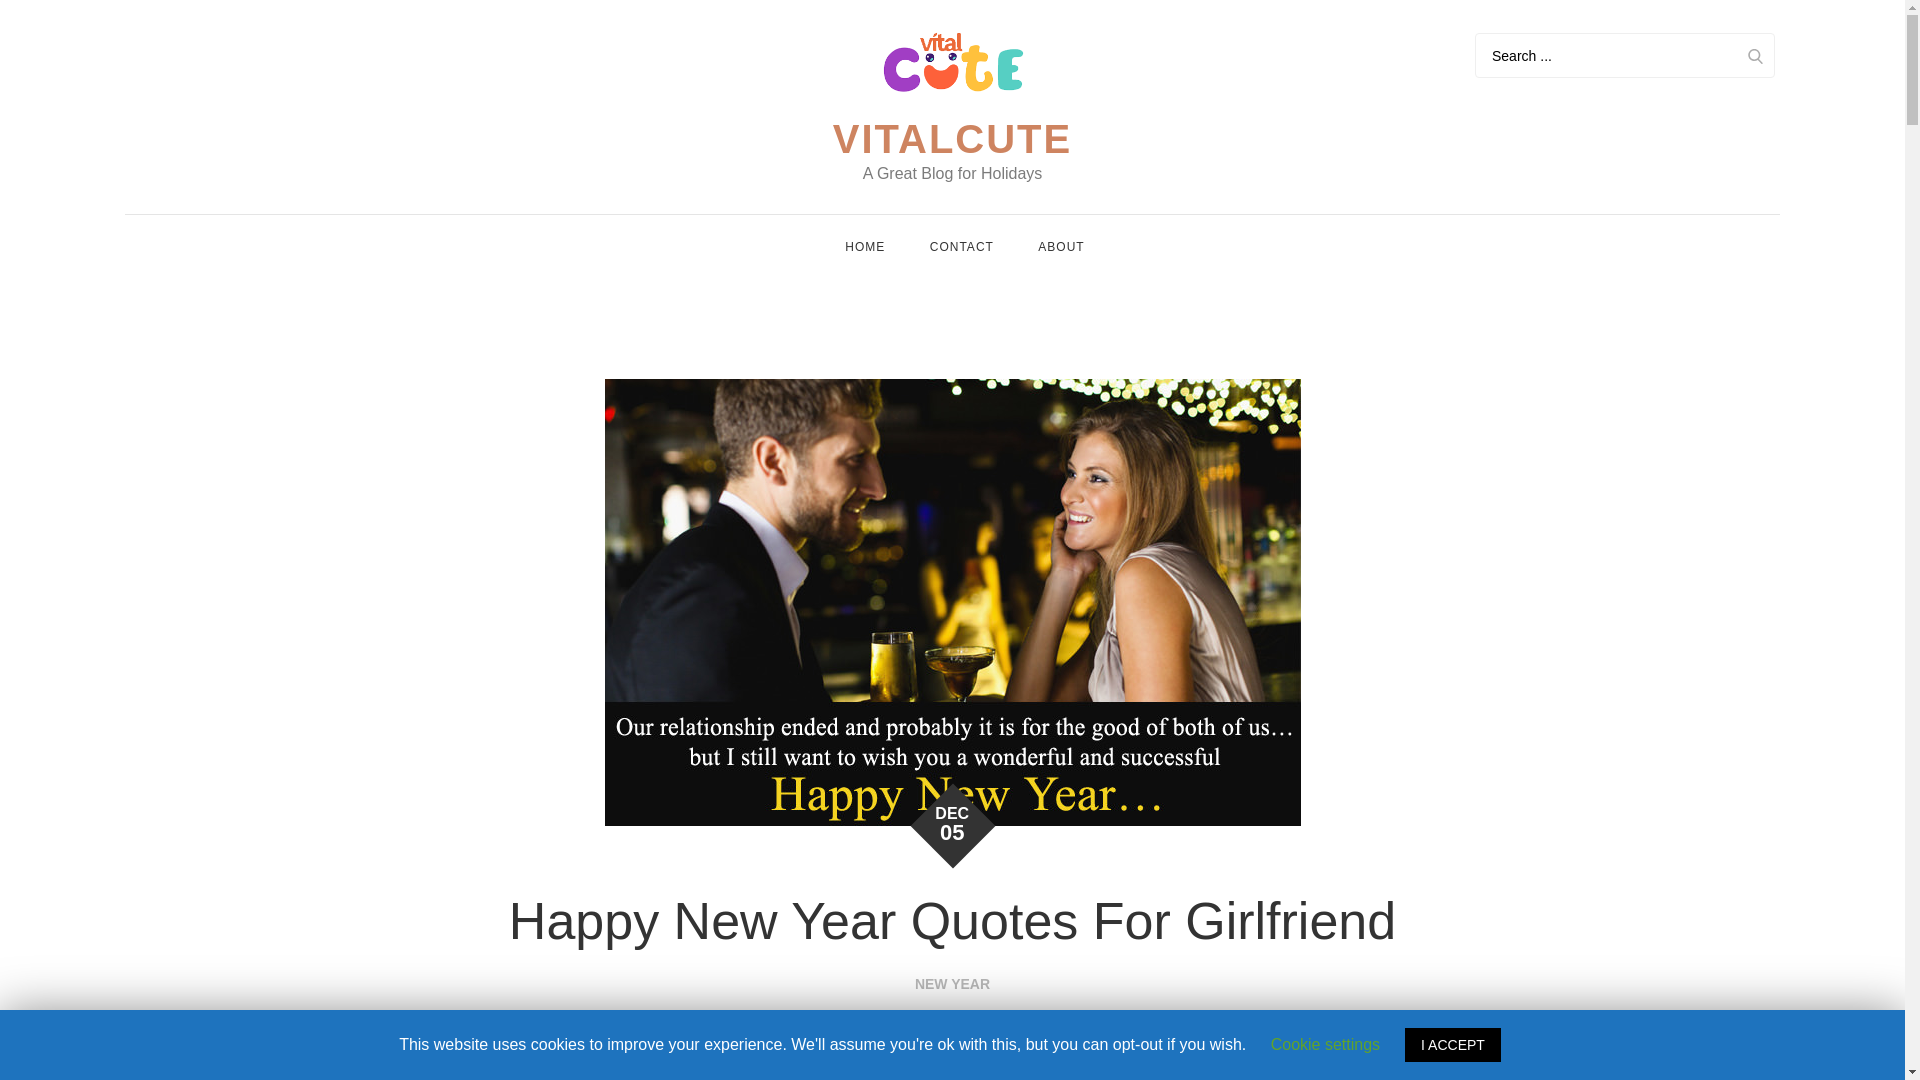  I want to click on ABOUT, so click(1060, 246).